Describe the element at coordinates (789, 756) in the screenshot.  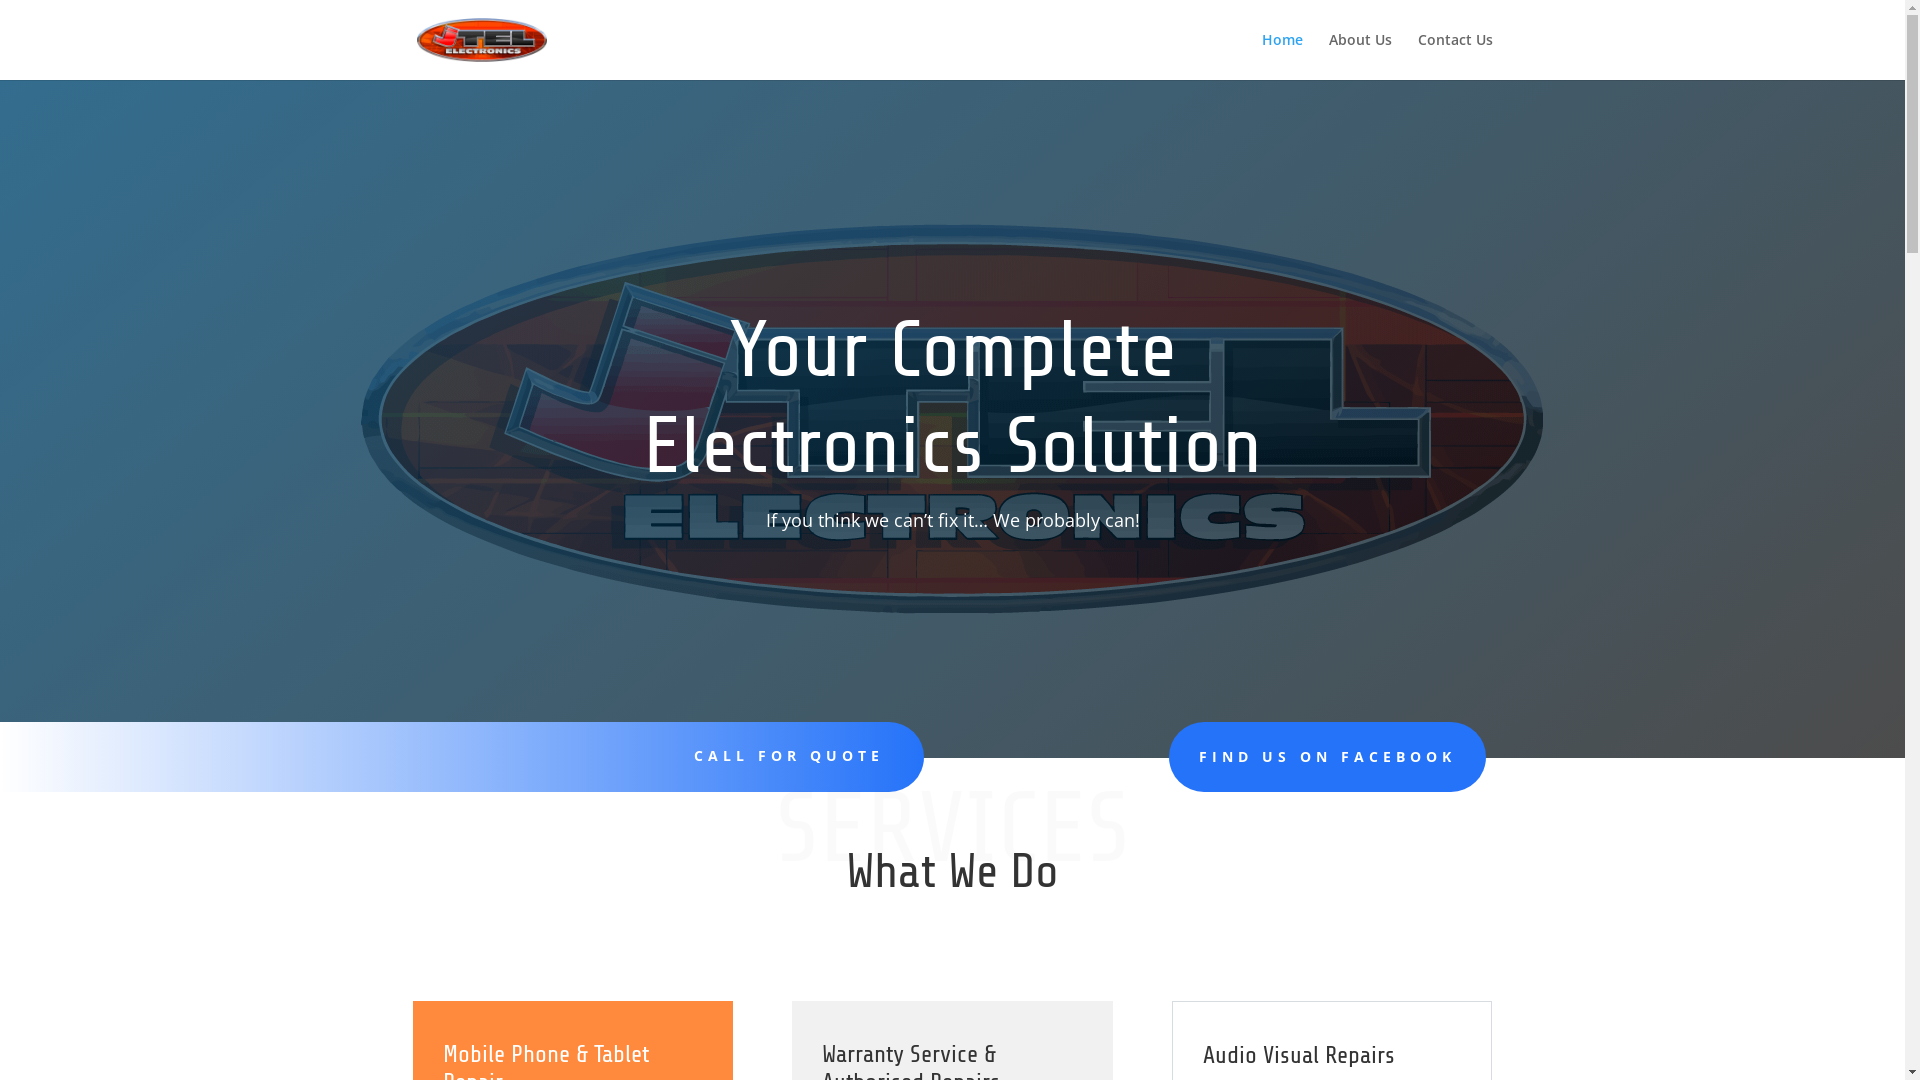
I see `CALL FOR QUOTE` at that location.